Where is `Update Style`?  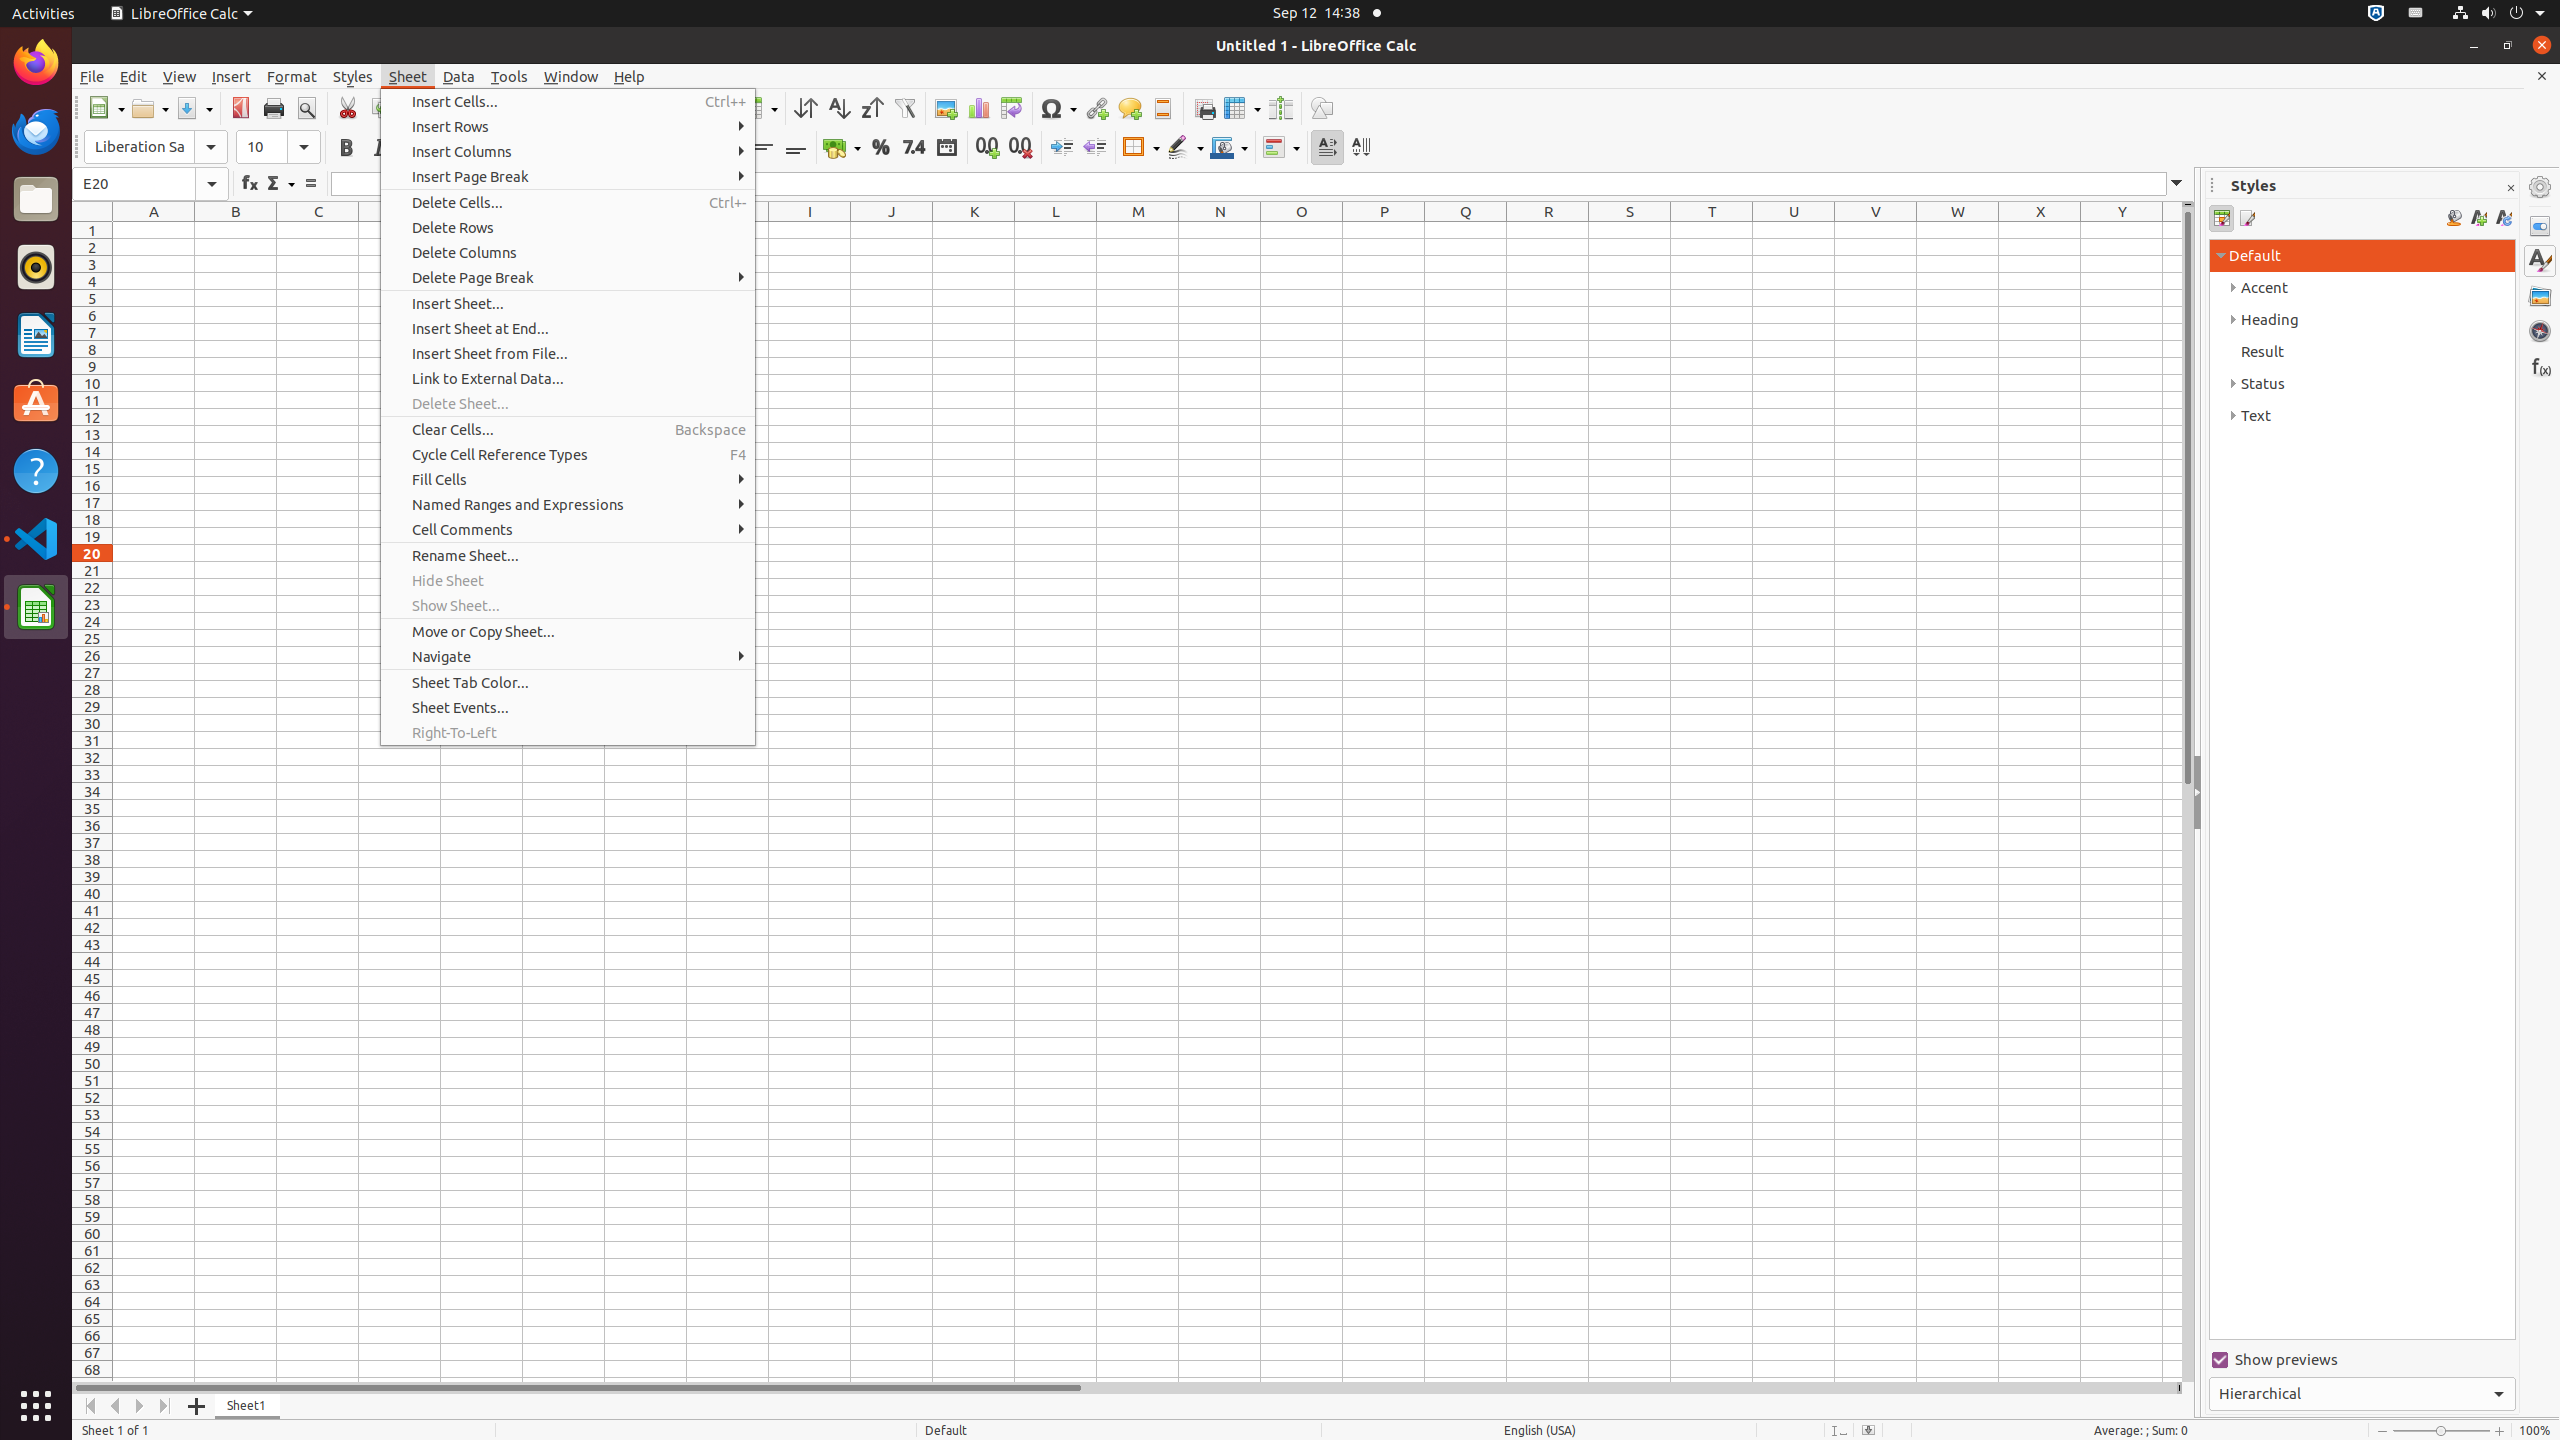
Update Style is located at coordinates (2504, 218).